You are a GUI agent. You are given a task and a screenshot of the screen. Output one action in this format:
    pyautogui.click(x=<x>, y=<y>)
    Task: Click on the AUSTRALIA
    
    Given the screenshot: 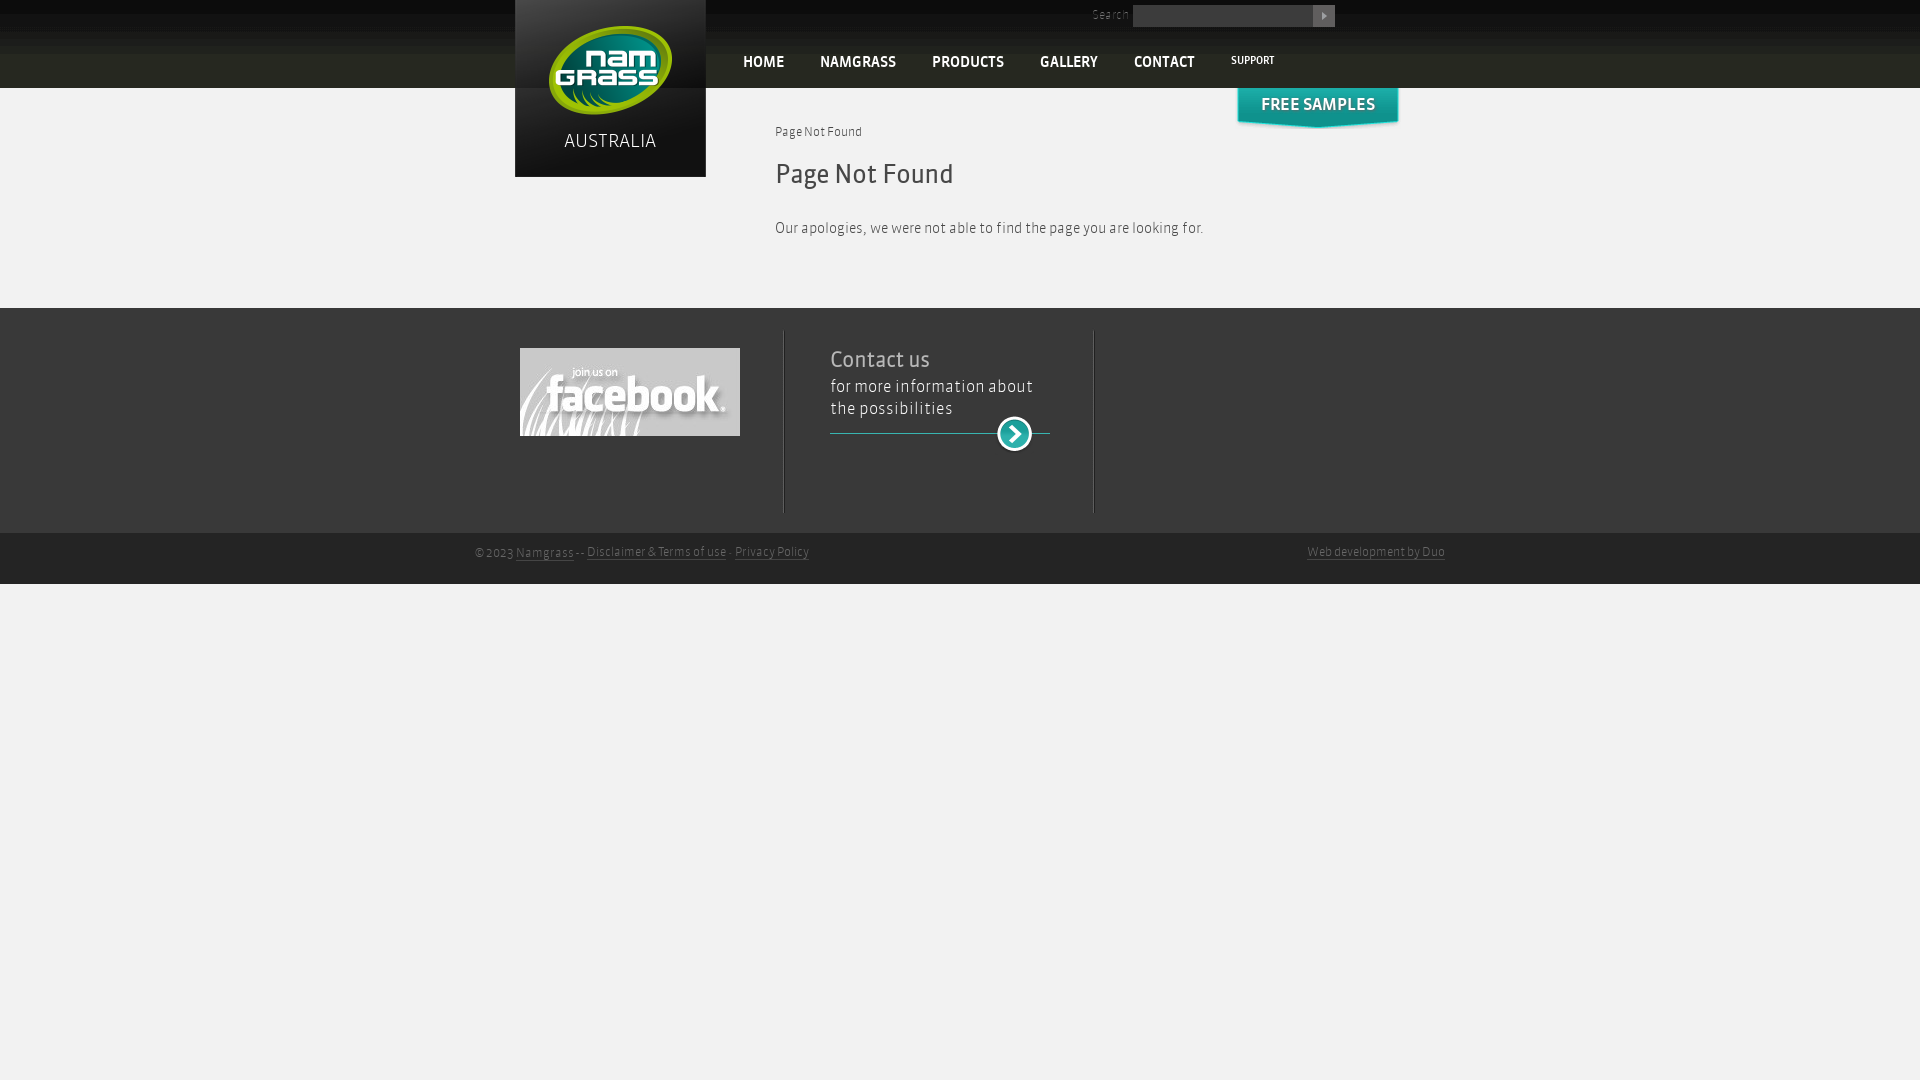 What is the action you would take?
    pyautogui.click(x=610, y=90)
    